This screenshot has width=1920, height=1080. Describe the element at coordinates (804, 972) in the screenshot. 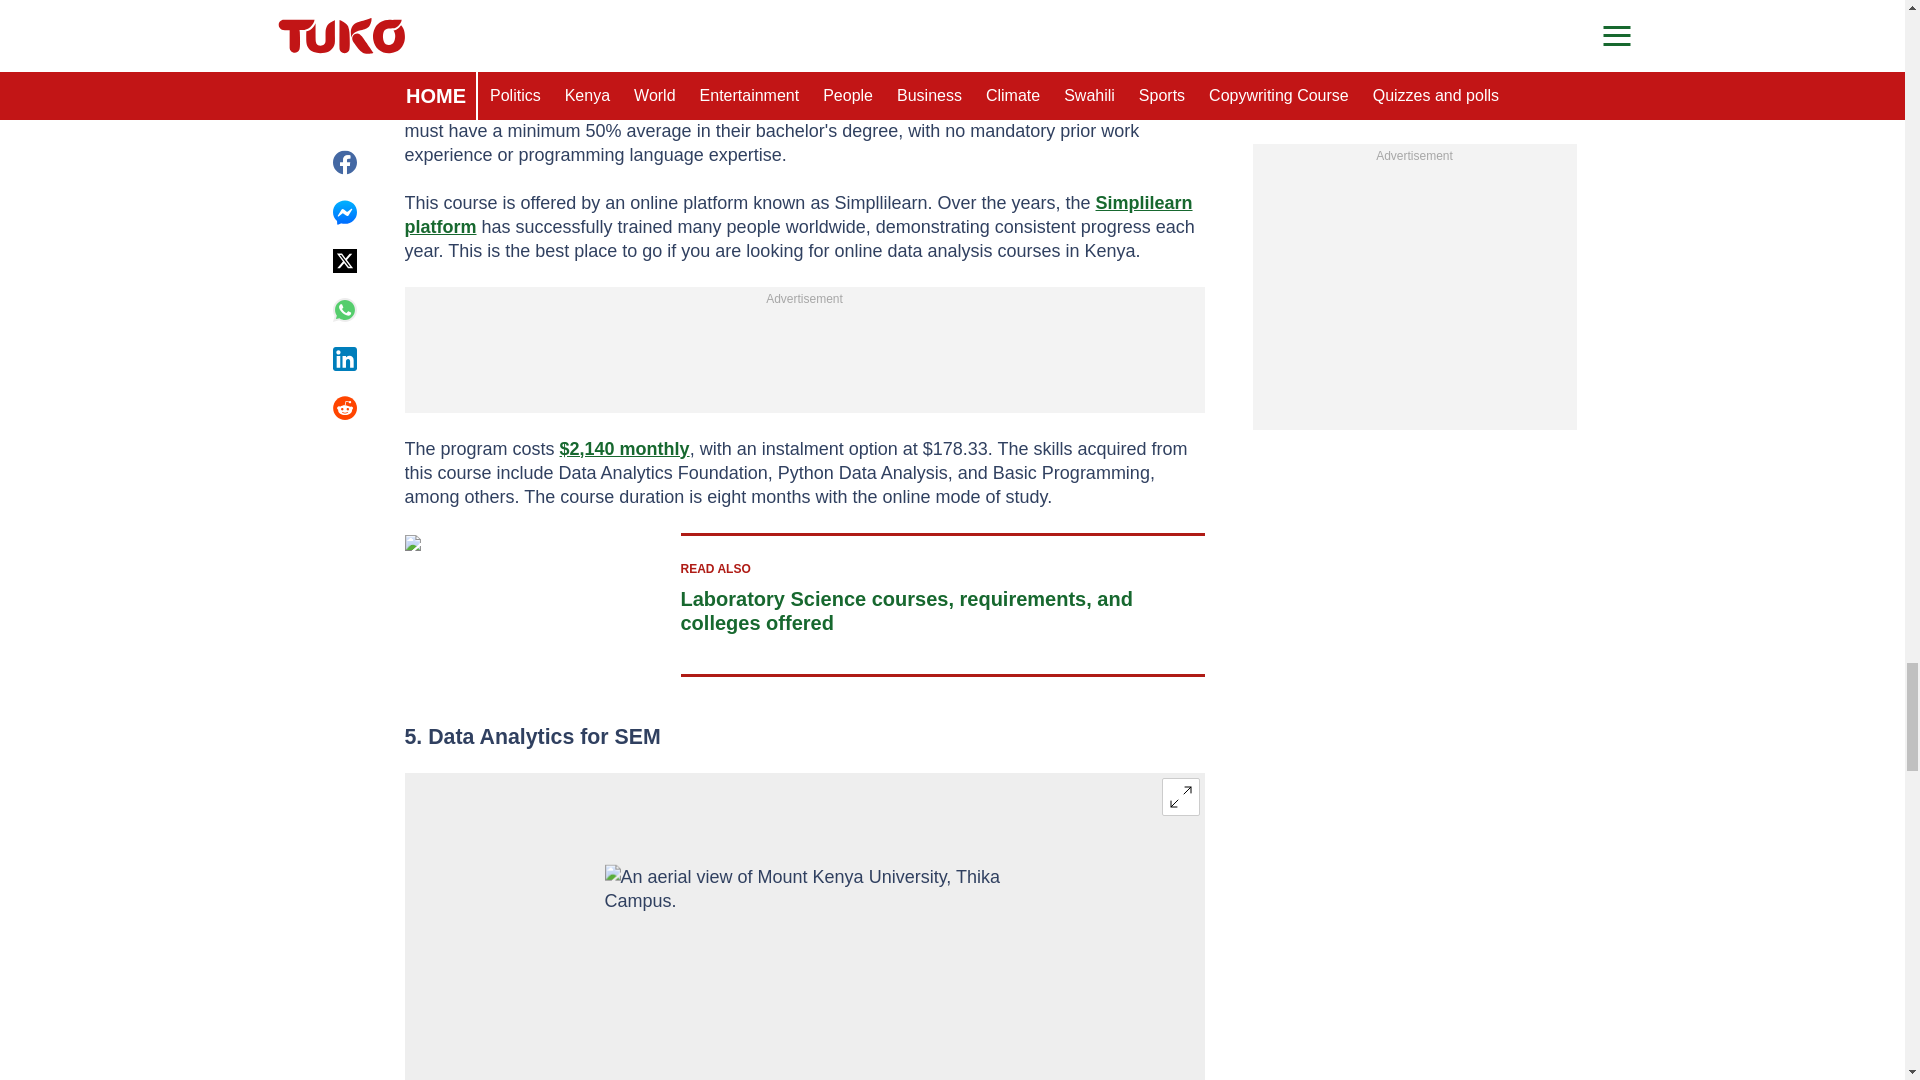

I see `An aerial view of Mount Kenya University, Thika Campus.` at that location.